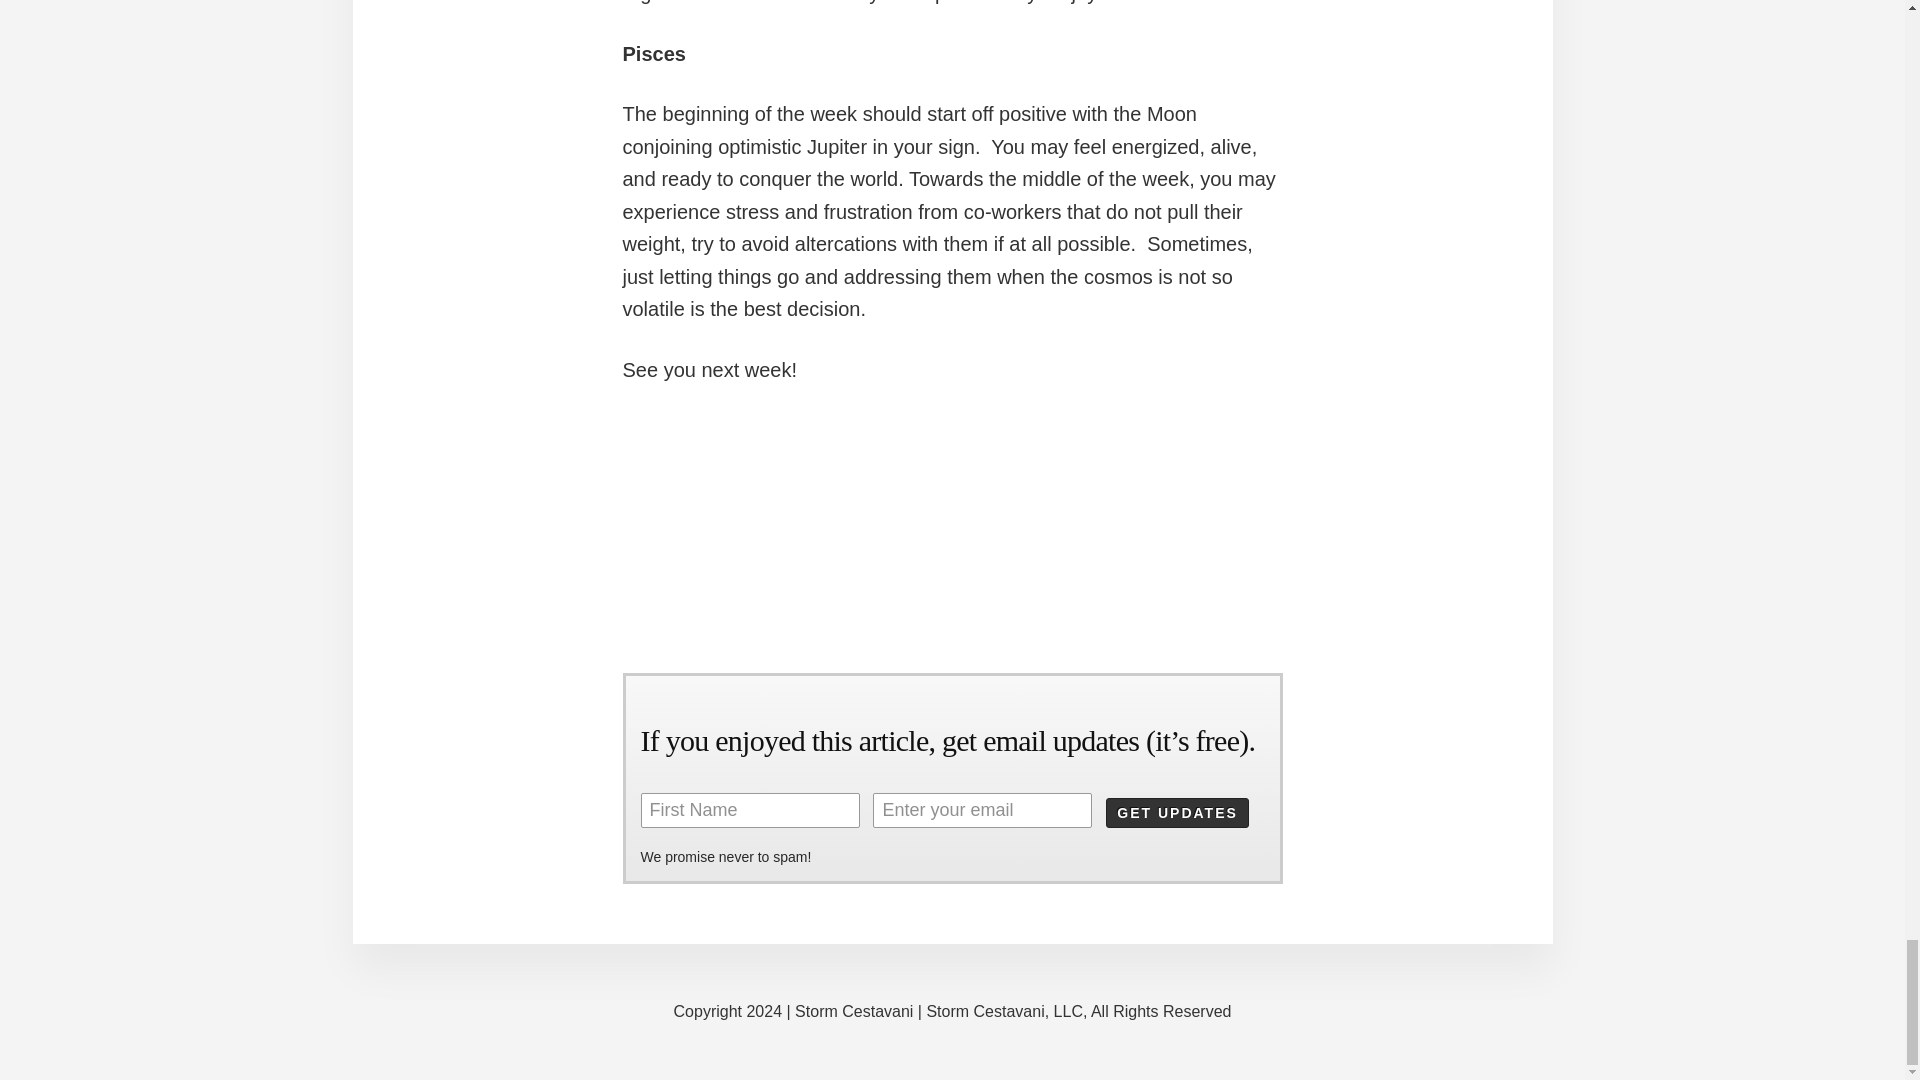 This screenshot has height=1080, width=1920. I want to click on Get Updates, so click(1177, 813).